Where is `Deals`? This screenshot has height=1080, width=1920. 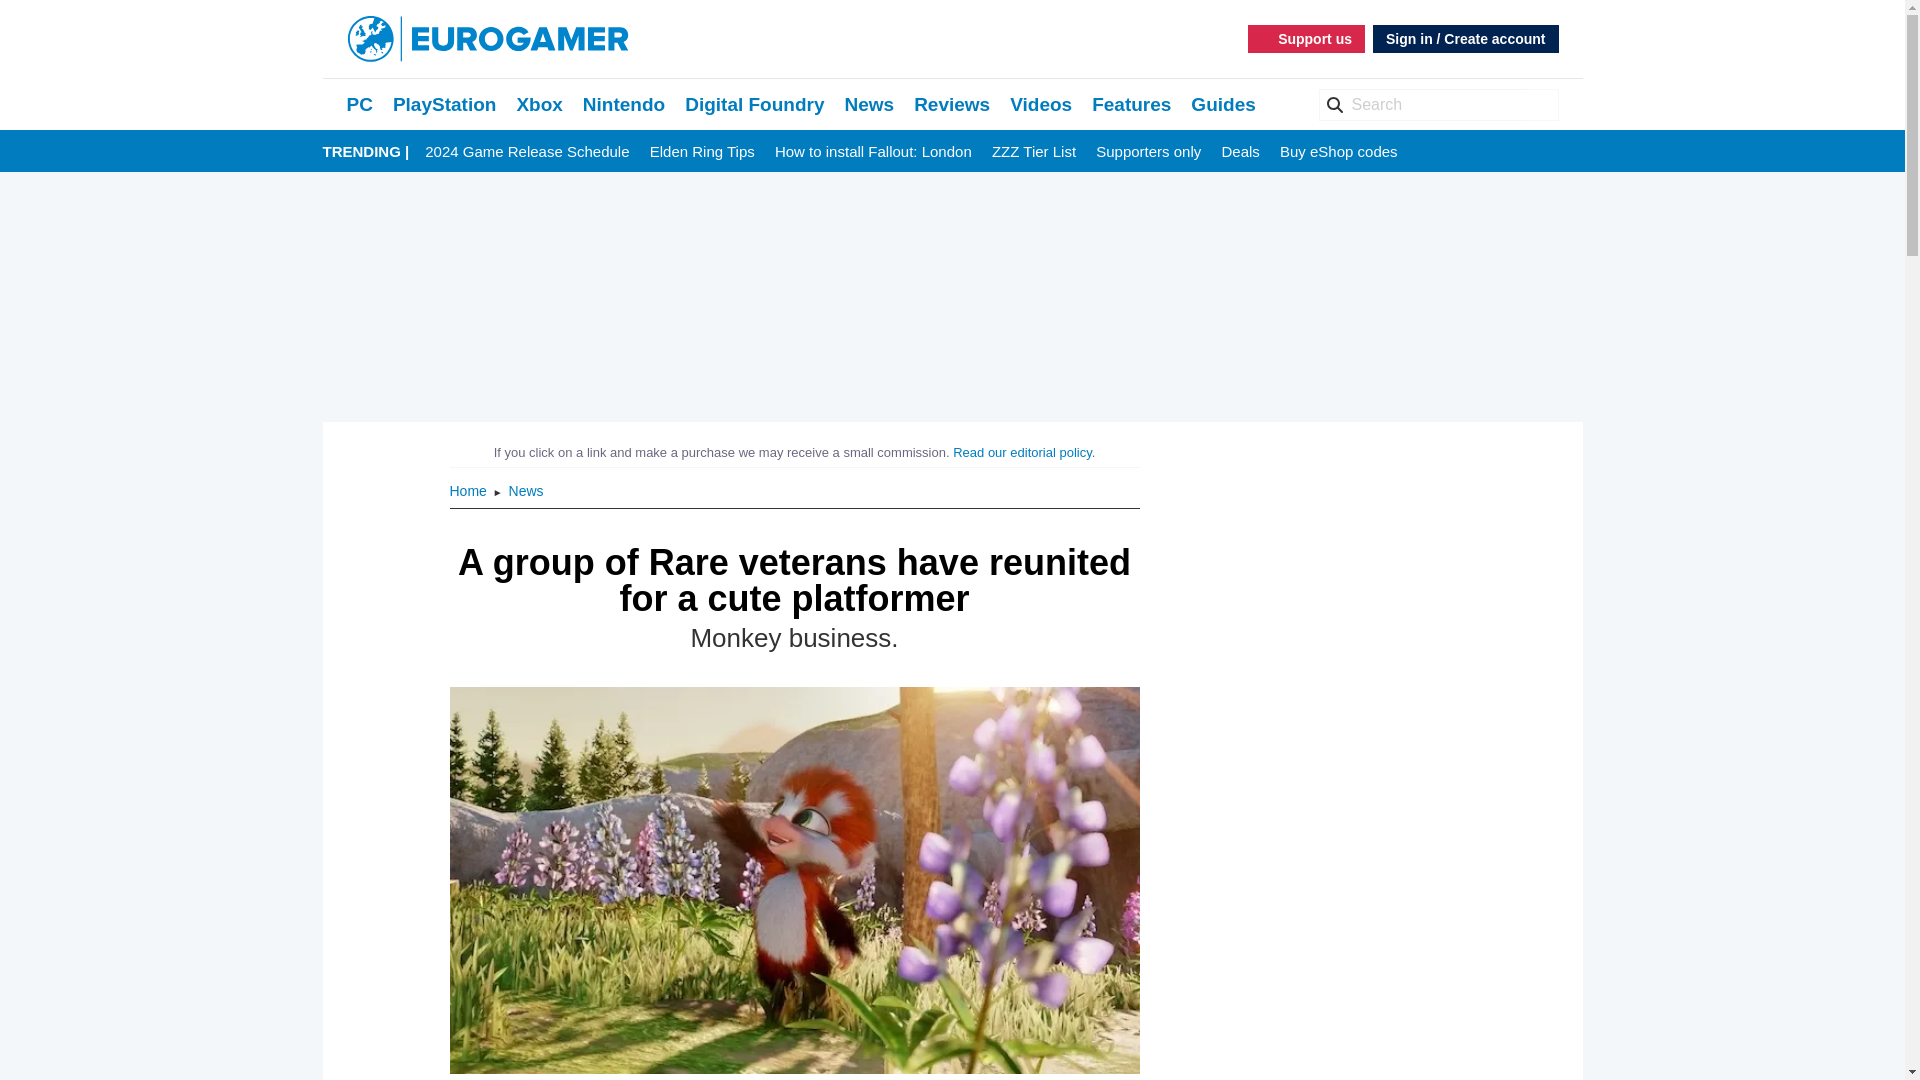 Deals is located at coordinates (1240, 152).